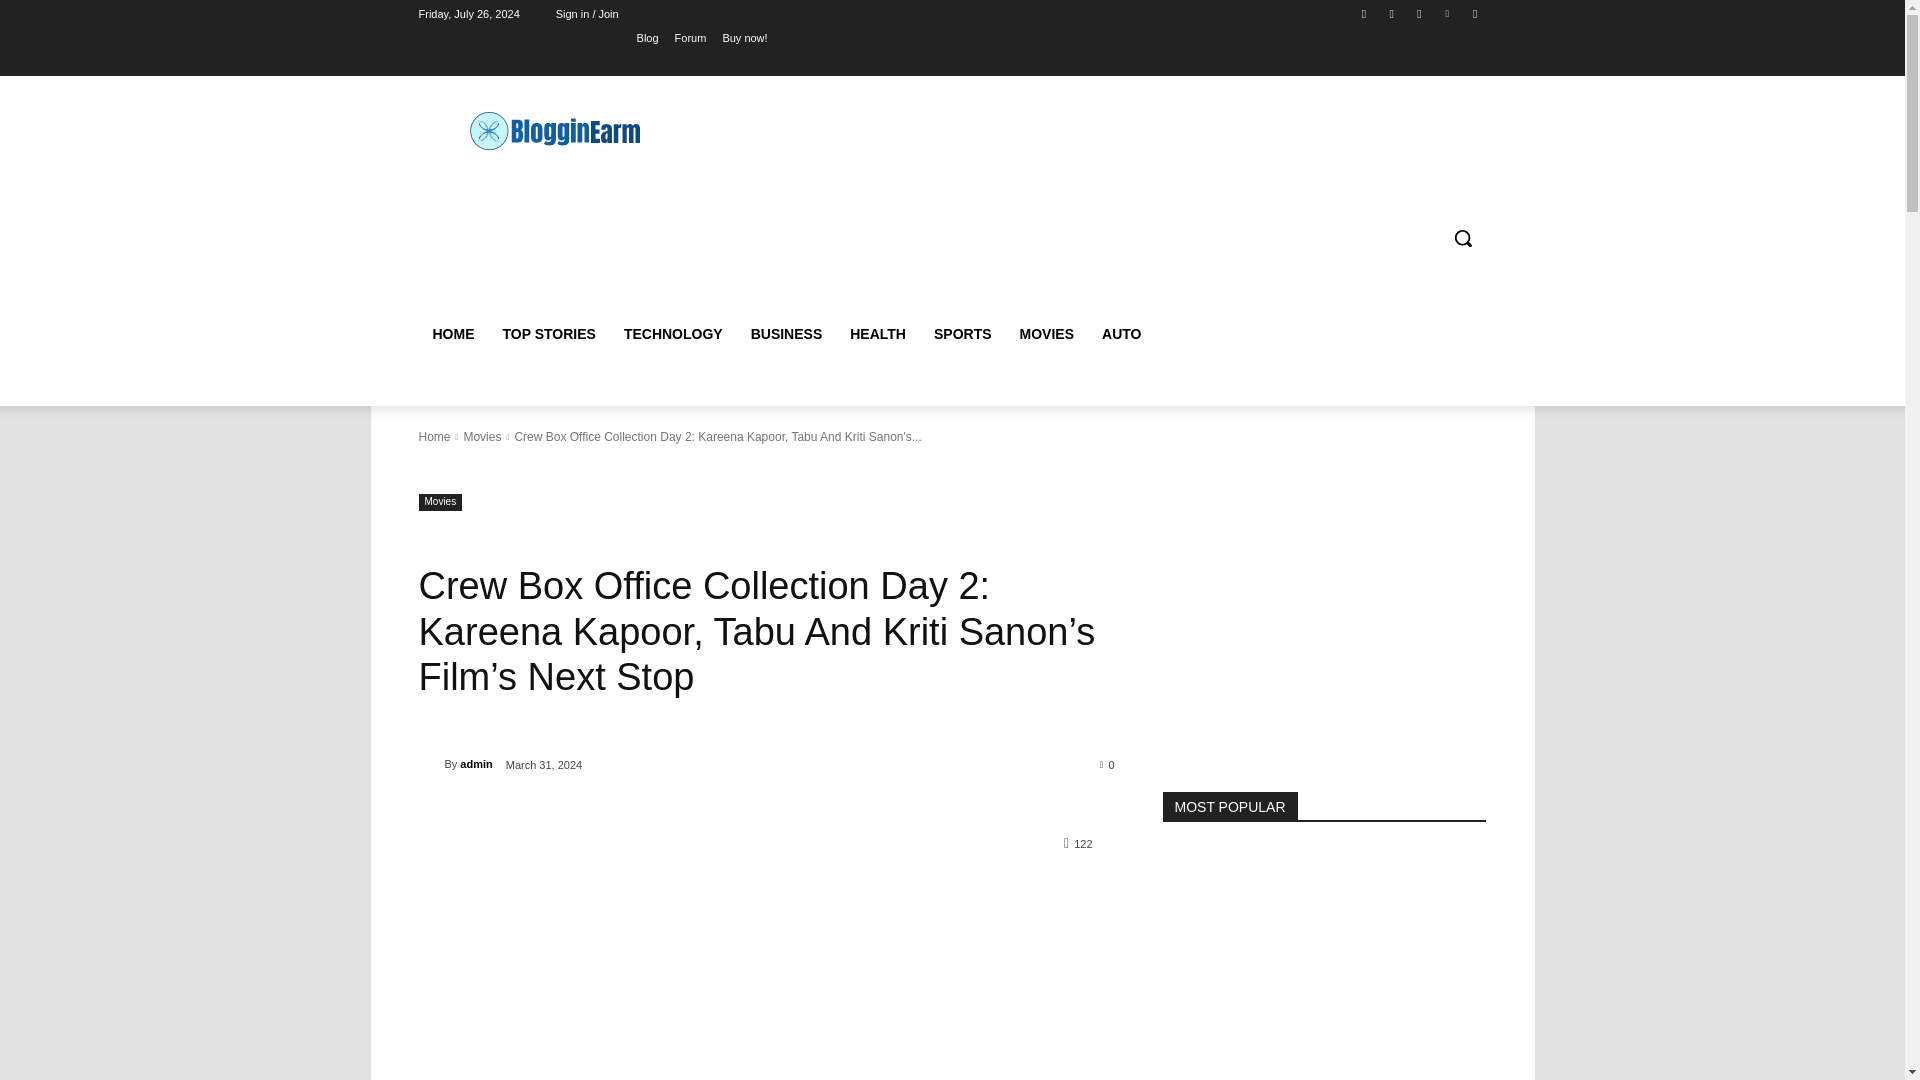  Describe the element at coordinates (877, 333) in the screenshot. I see `HEALTH` at that location.